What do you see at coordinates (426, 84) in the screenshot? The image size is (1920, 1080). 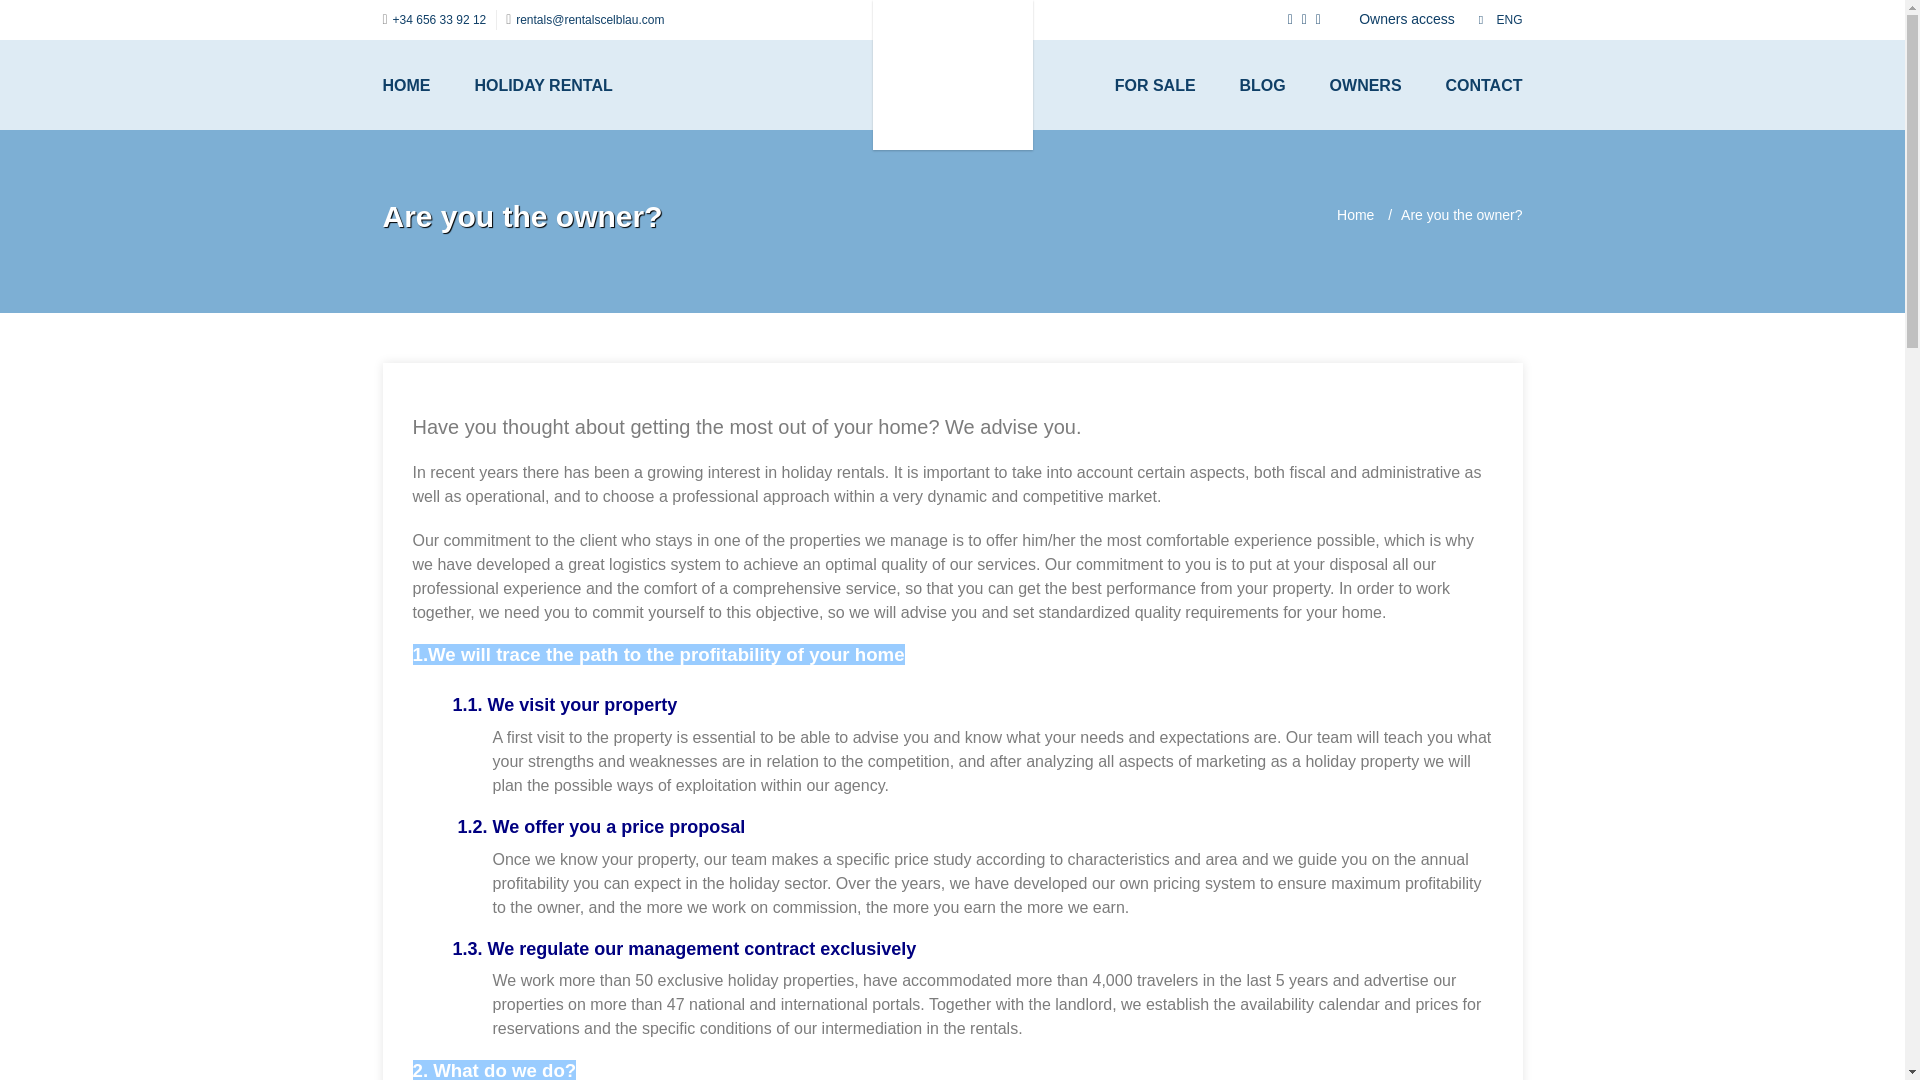 I see `HOME` at bounding box center [426, 84].